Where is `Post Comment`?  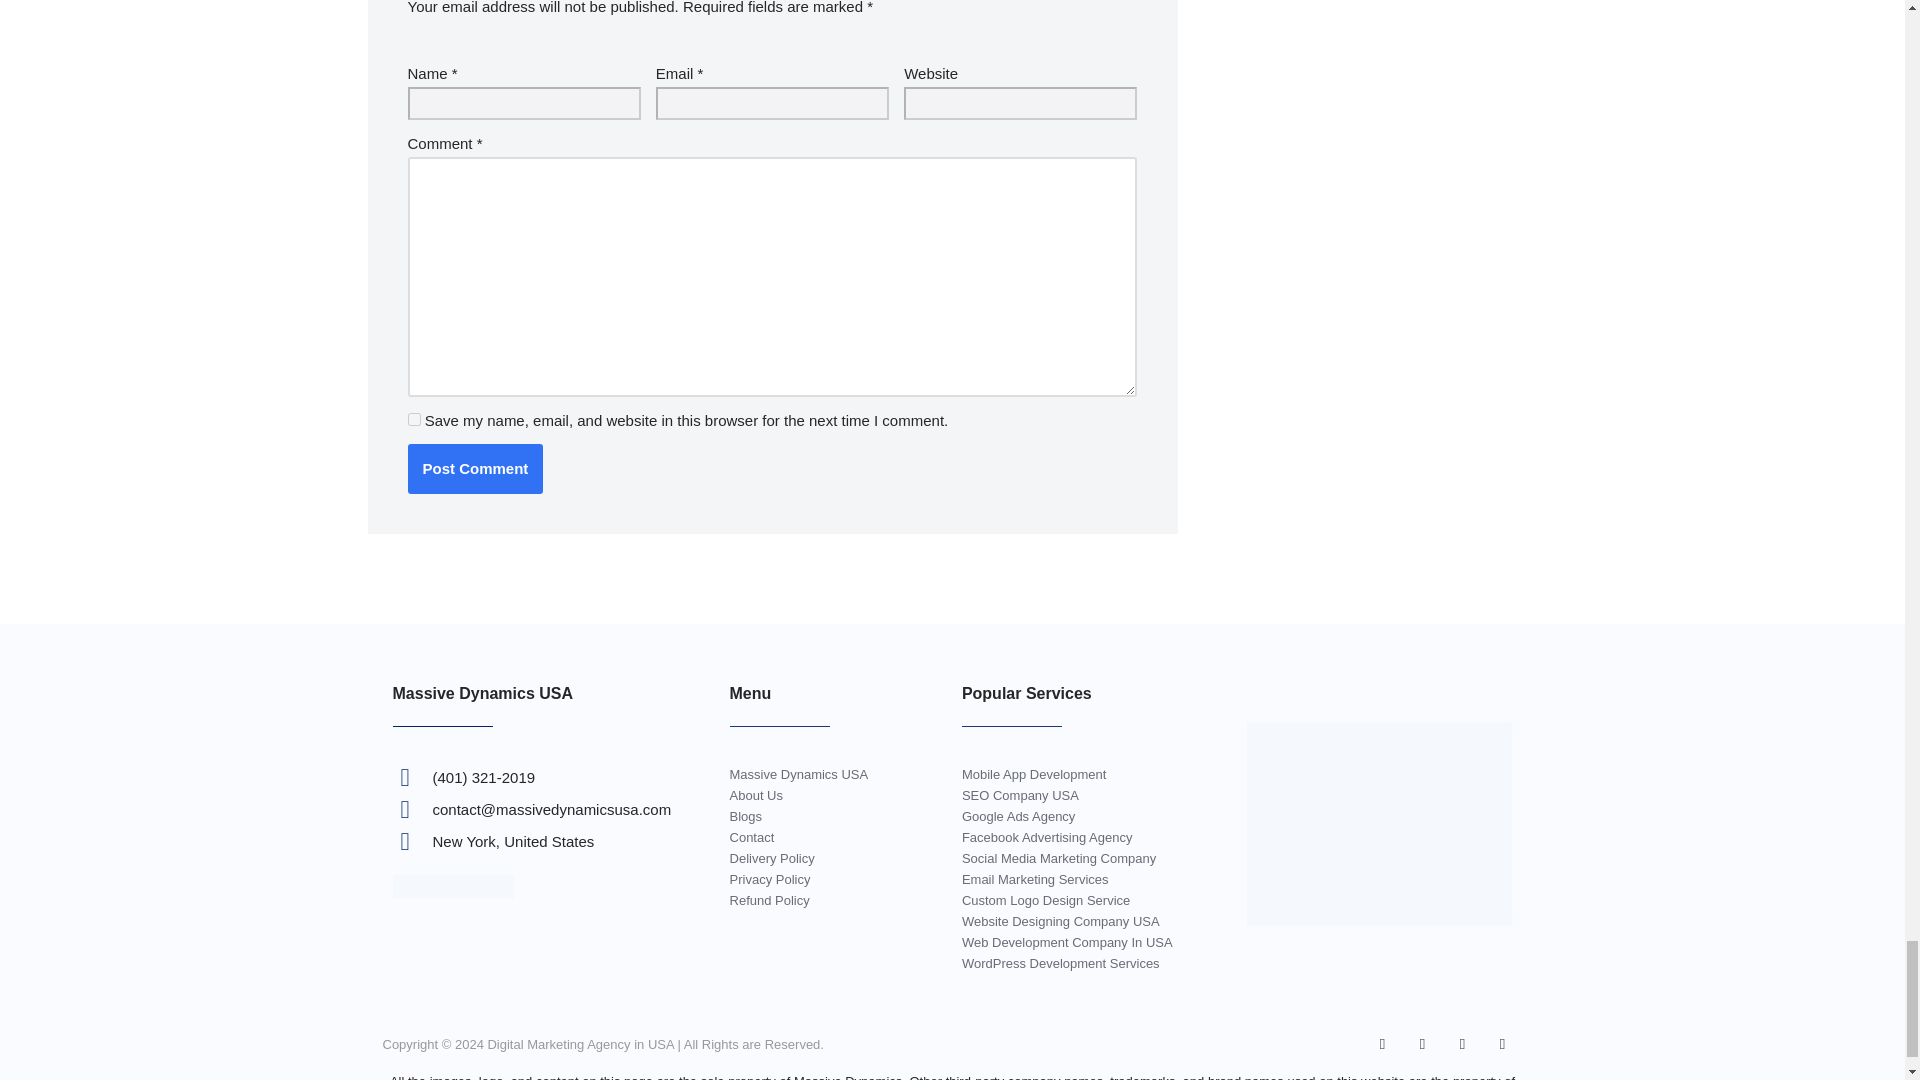
Post Comment is located at coordinates (475, 468).